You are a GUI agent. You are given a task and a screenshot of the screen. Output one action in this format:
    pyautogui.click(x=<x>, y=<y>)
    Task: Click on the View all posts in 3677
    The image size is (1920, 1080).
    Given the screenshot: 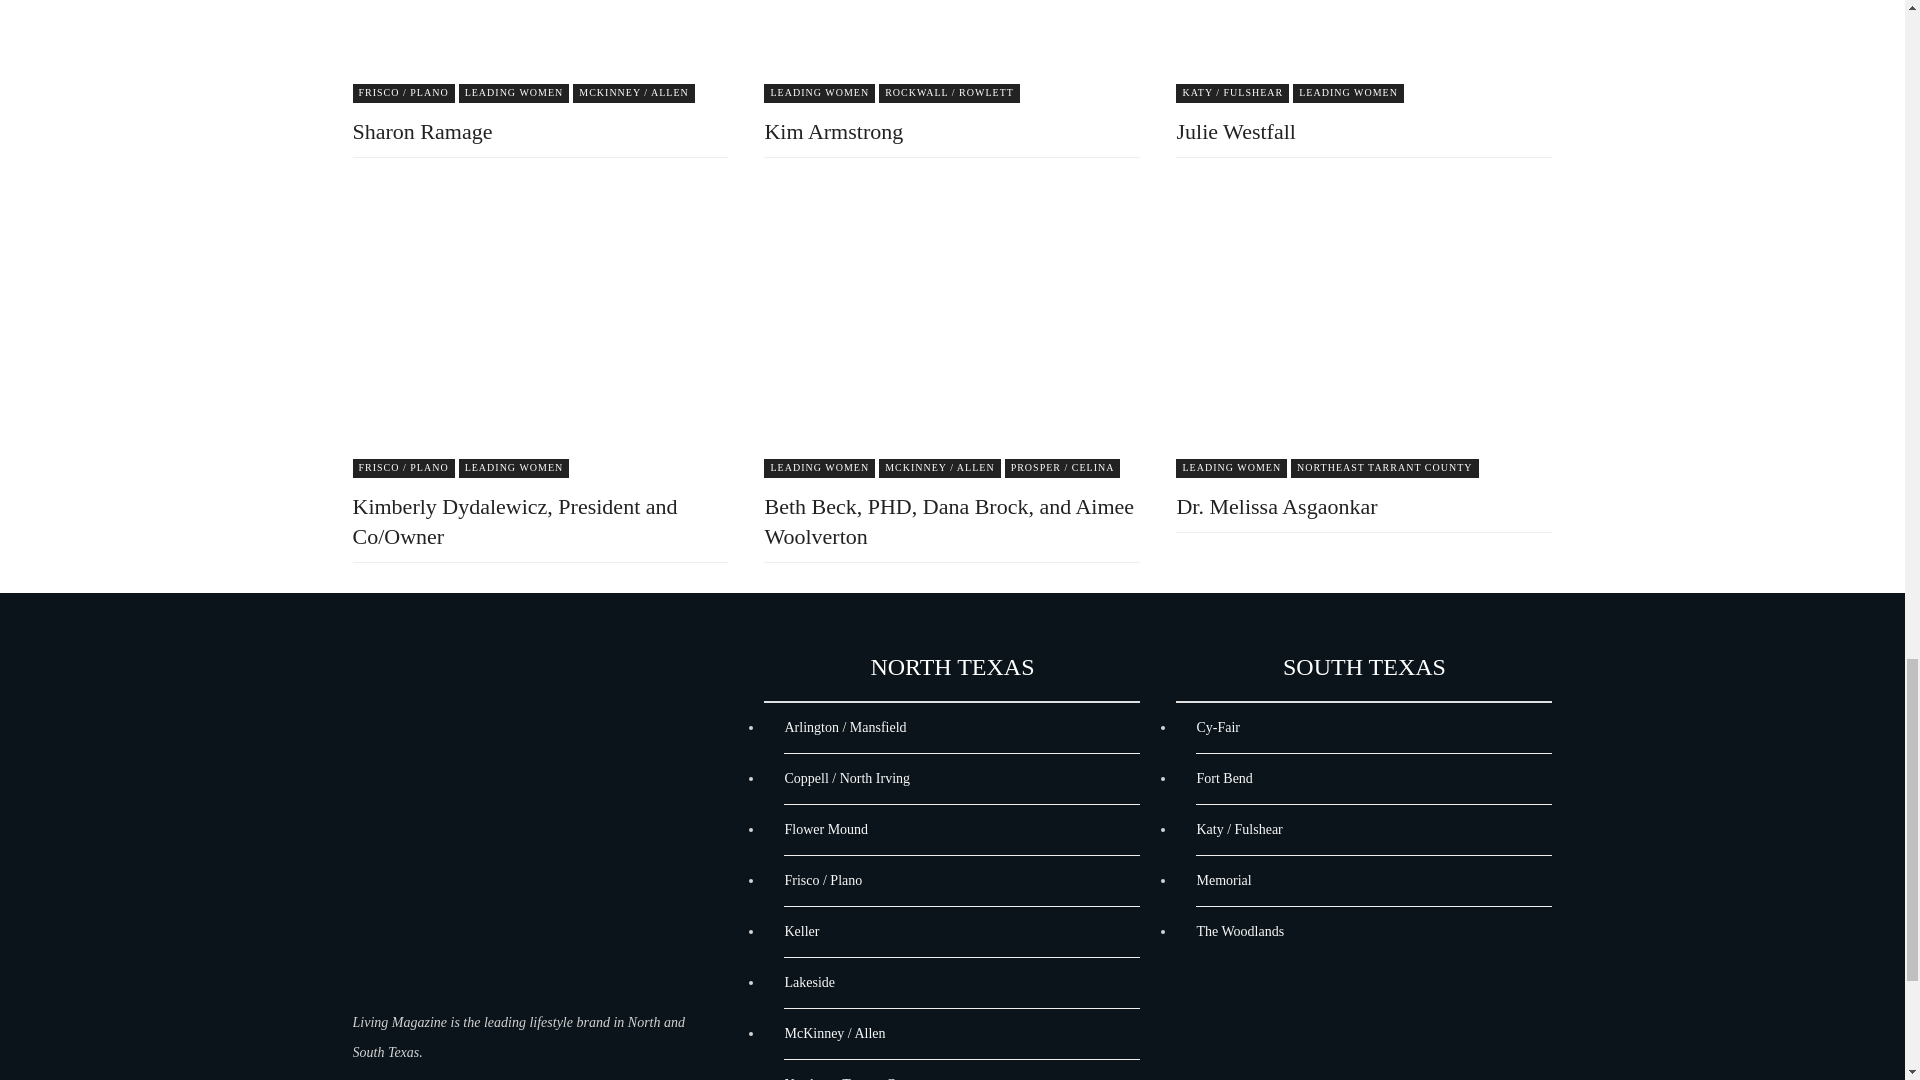 What is the action you would take?
    pyautogui.click(x=402, y=468)
    